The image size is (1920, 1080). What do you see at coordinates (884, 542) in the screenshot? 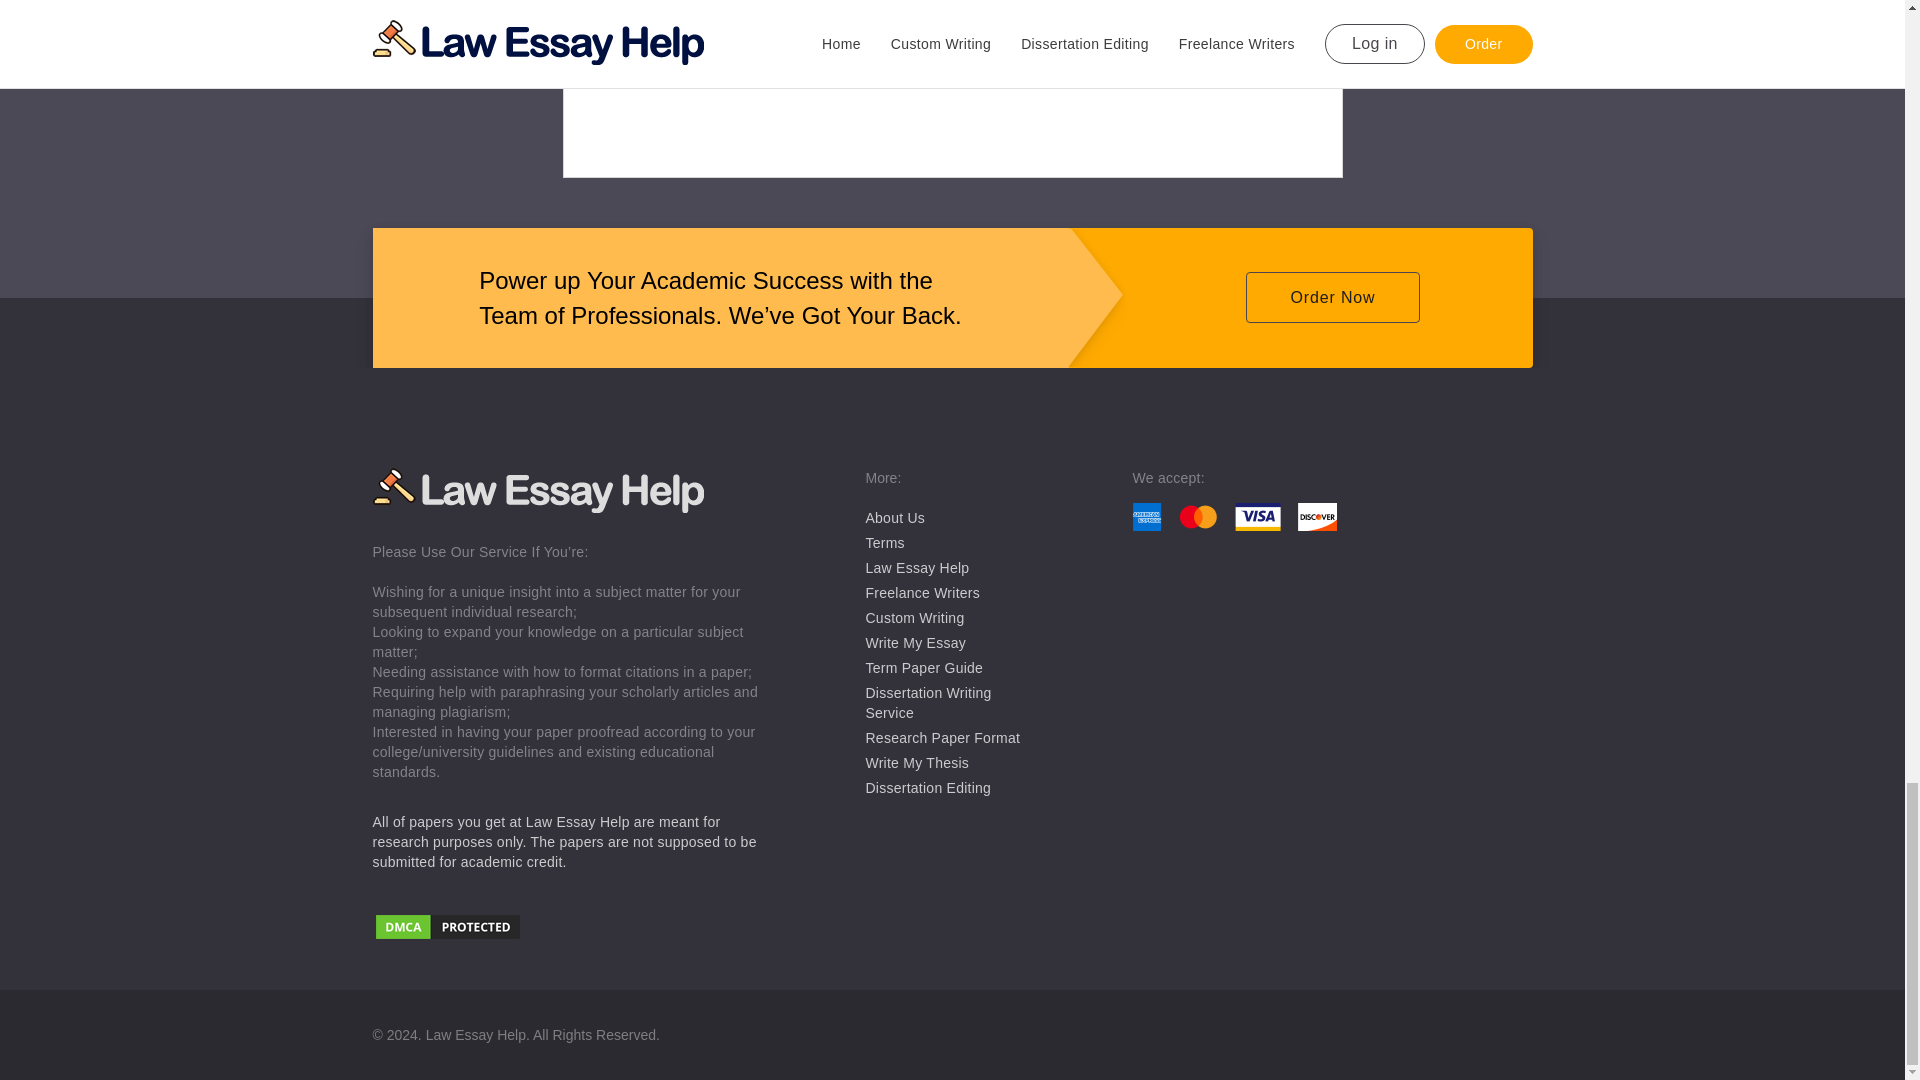
I see `Terms` at bounding box center [884, 542].